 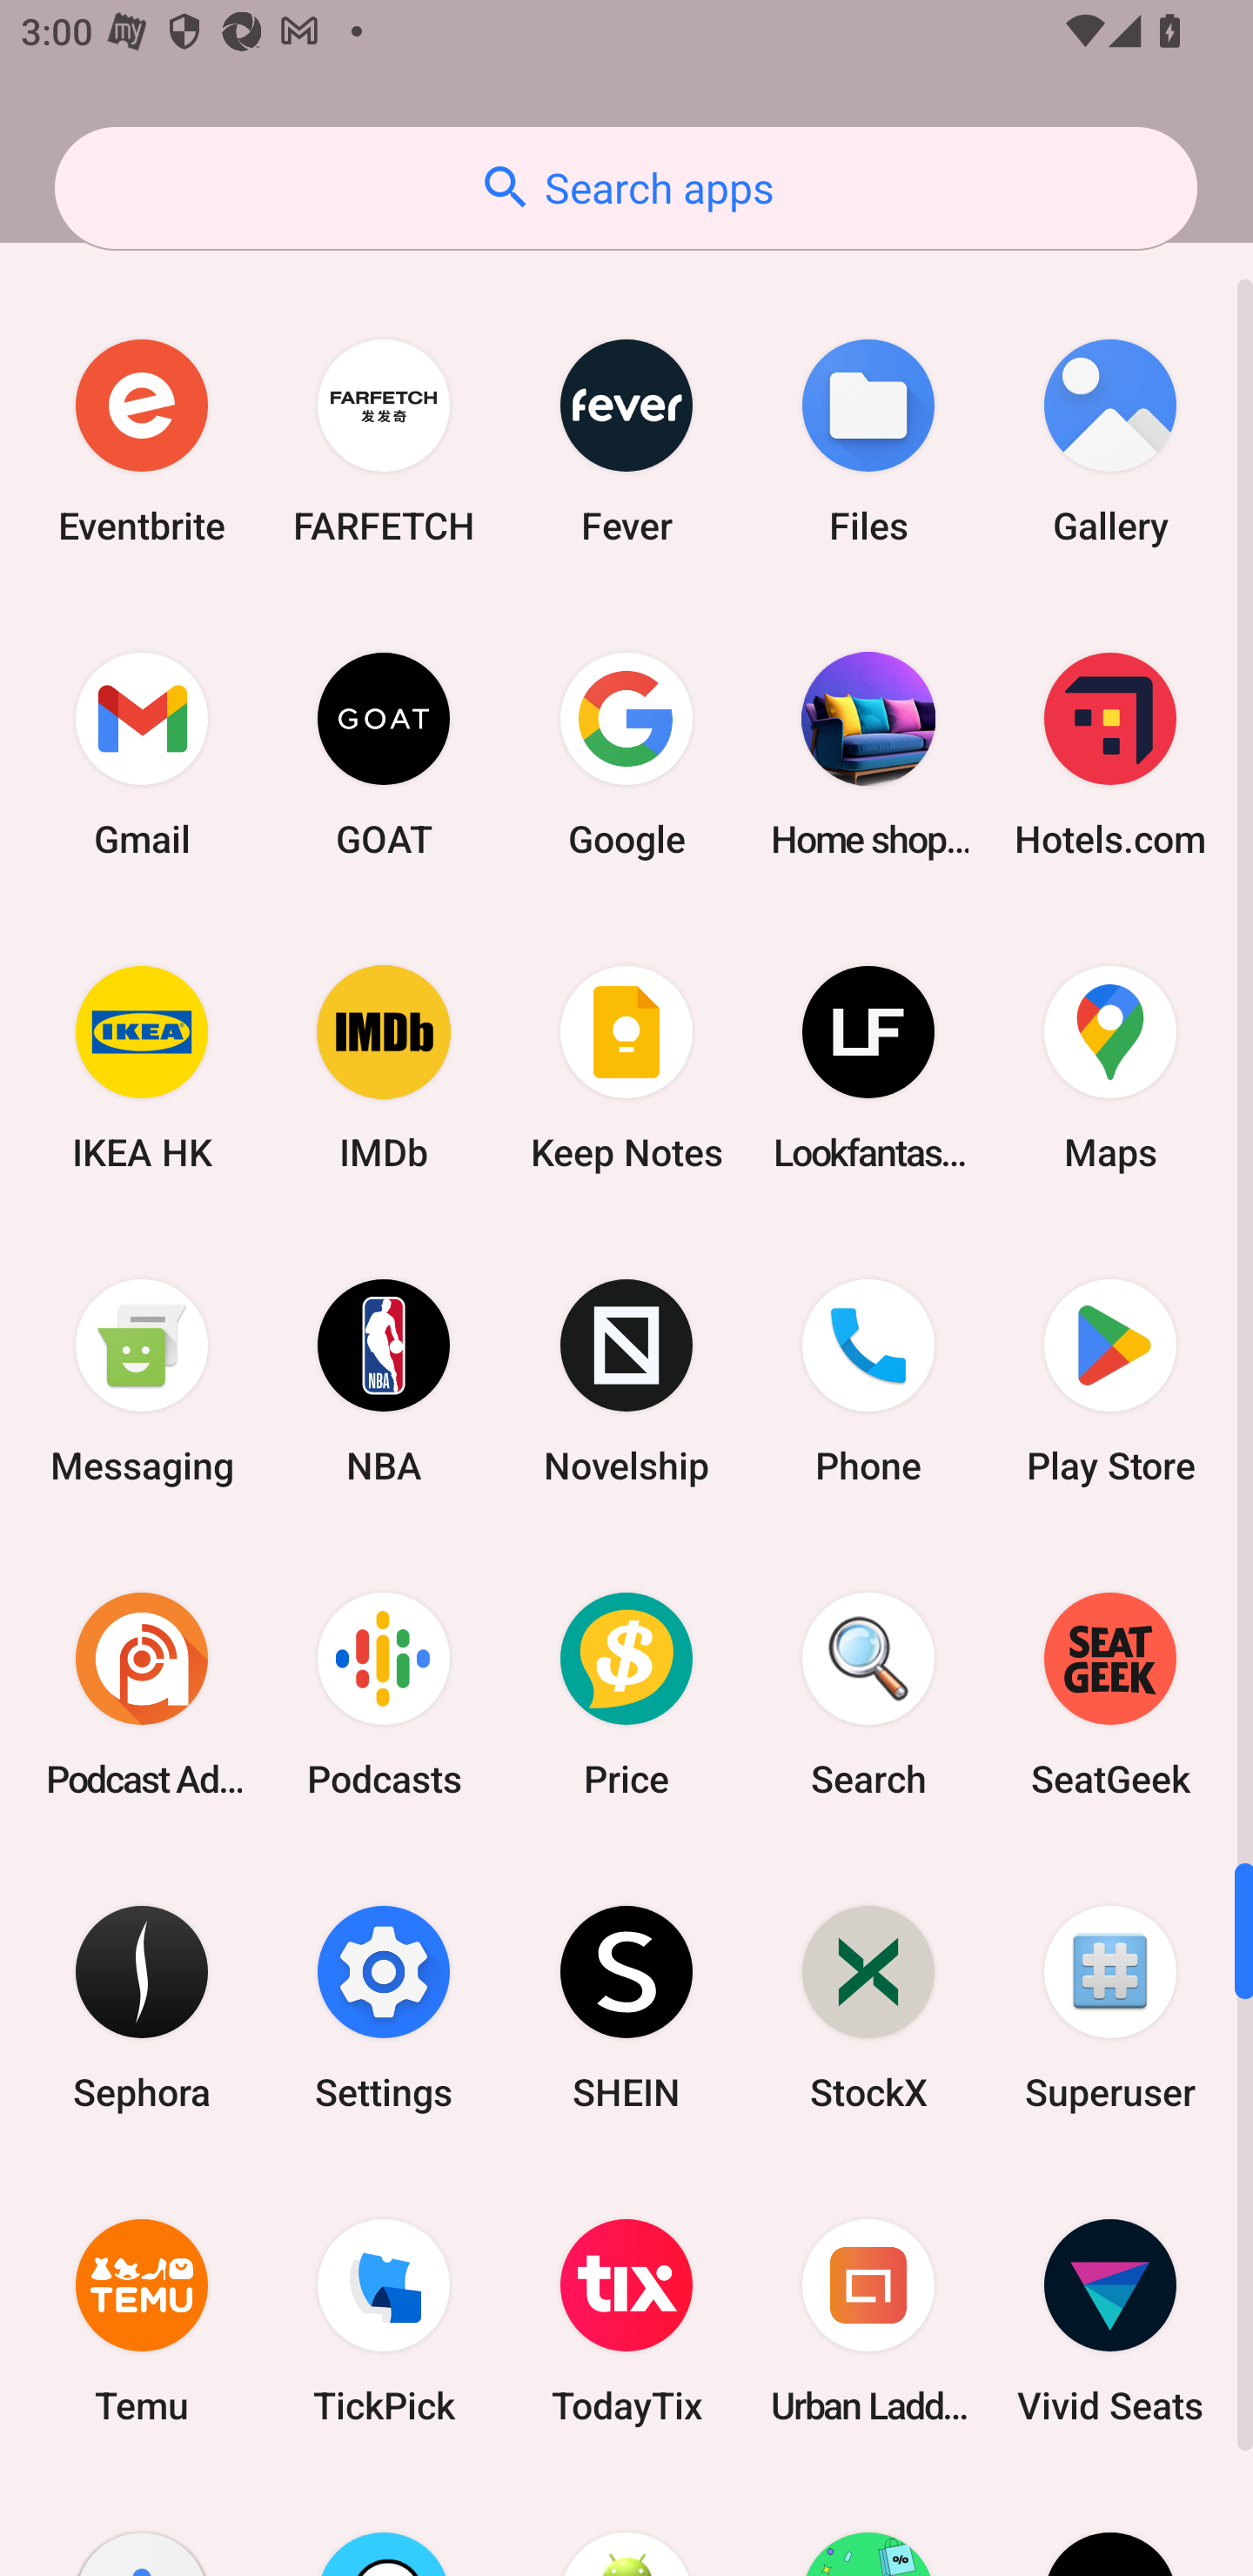 I want to click on Temu, so click(x=142, y=2320).